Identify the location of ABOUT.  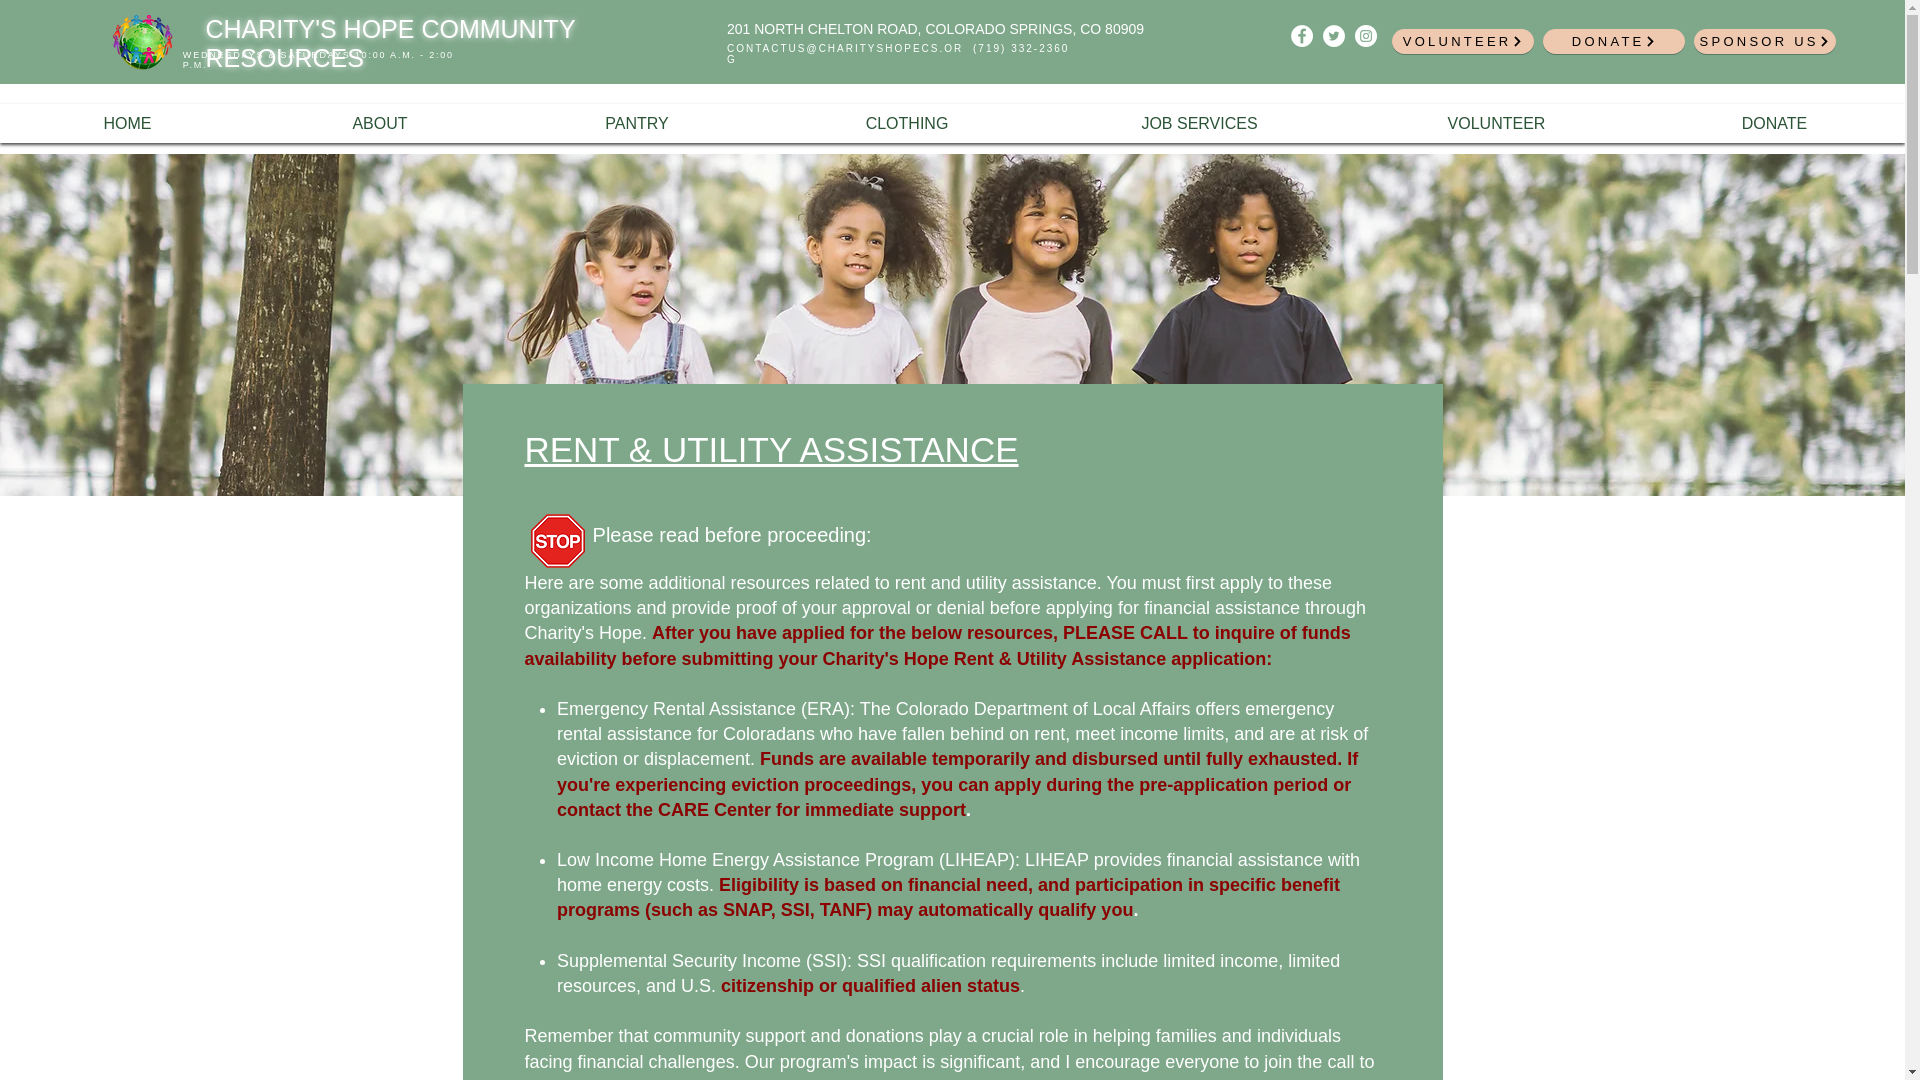
(380, 123).